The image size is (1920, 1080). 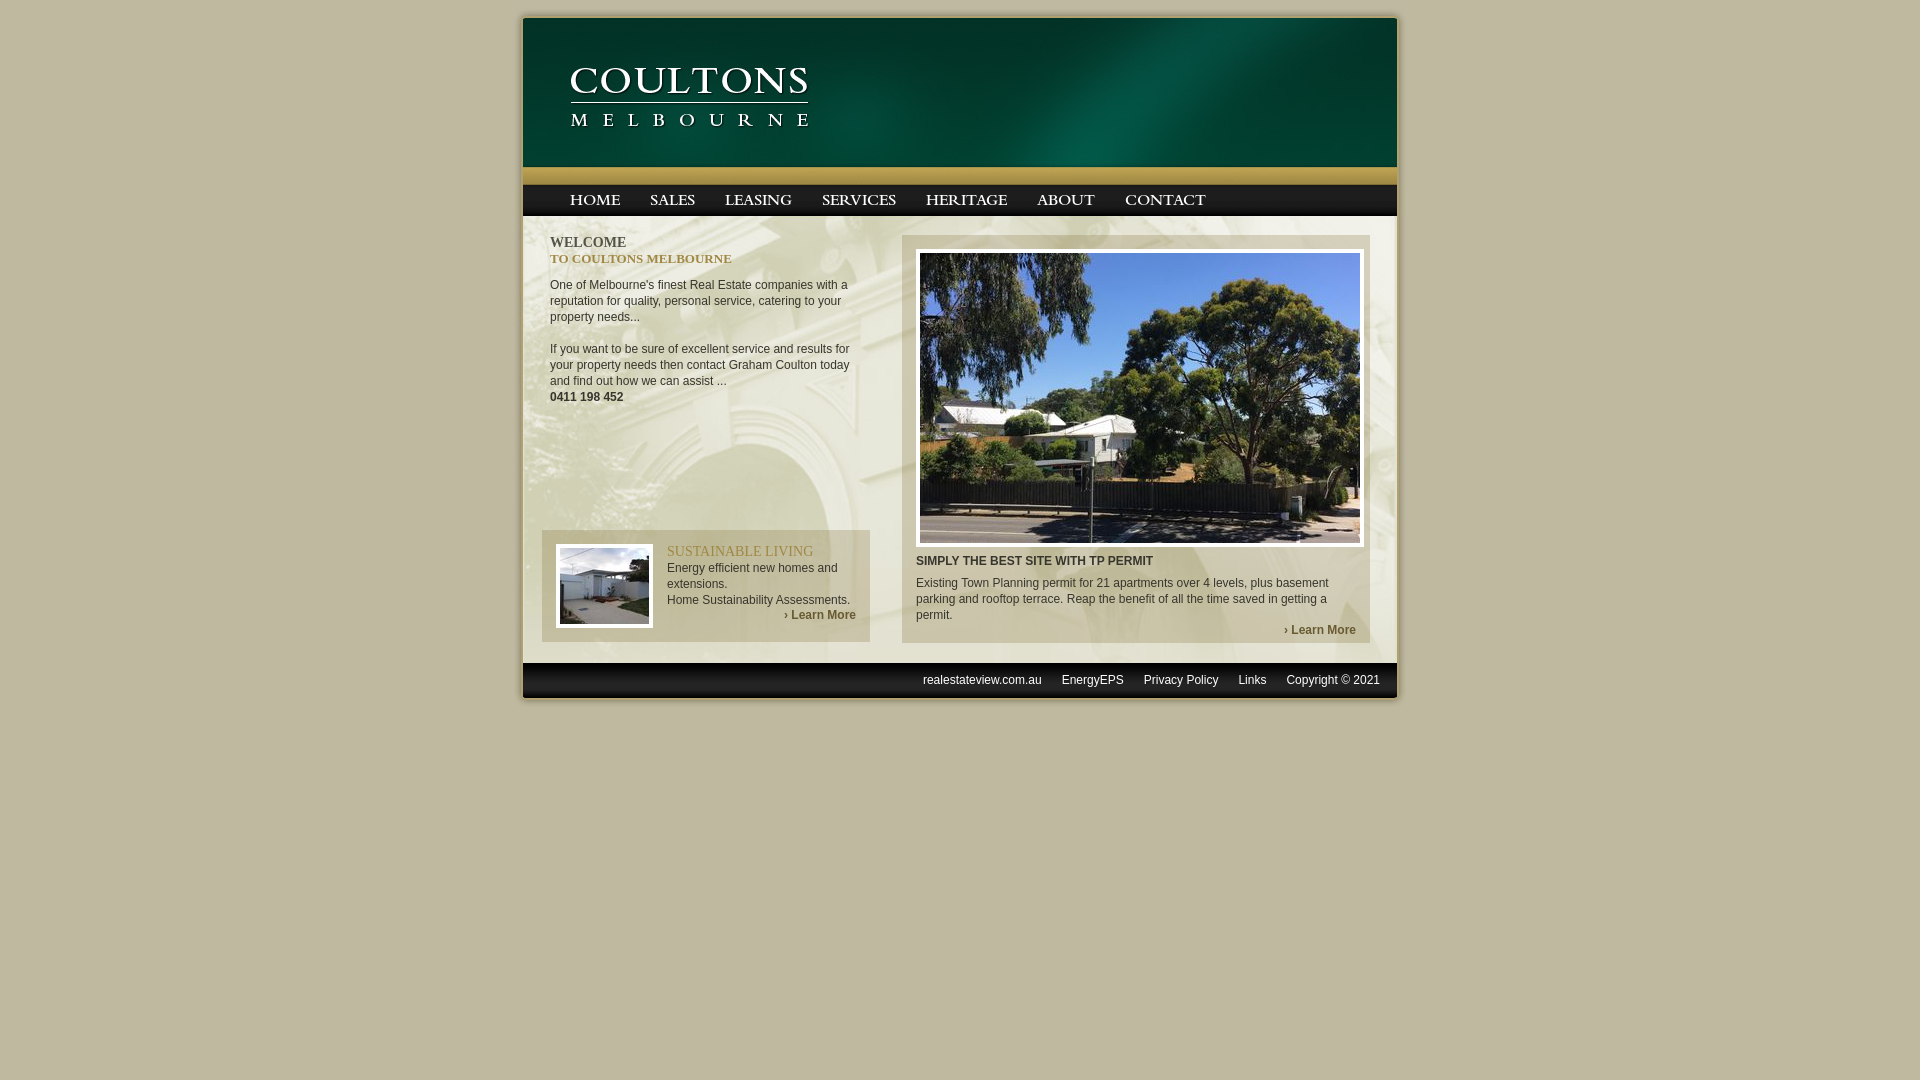 What do you see at coordinates (1166, 200) in the screenshot?
I see `CONTACT` at bounding box center [1166, 200].